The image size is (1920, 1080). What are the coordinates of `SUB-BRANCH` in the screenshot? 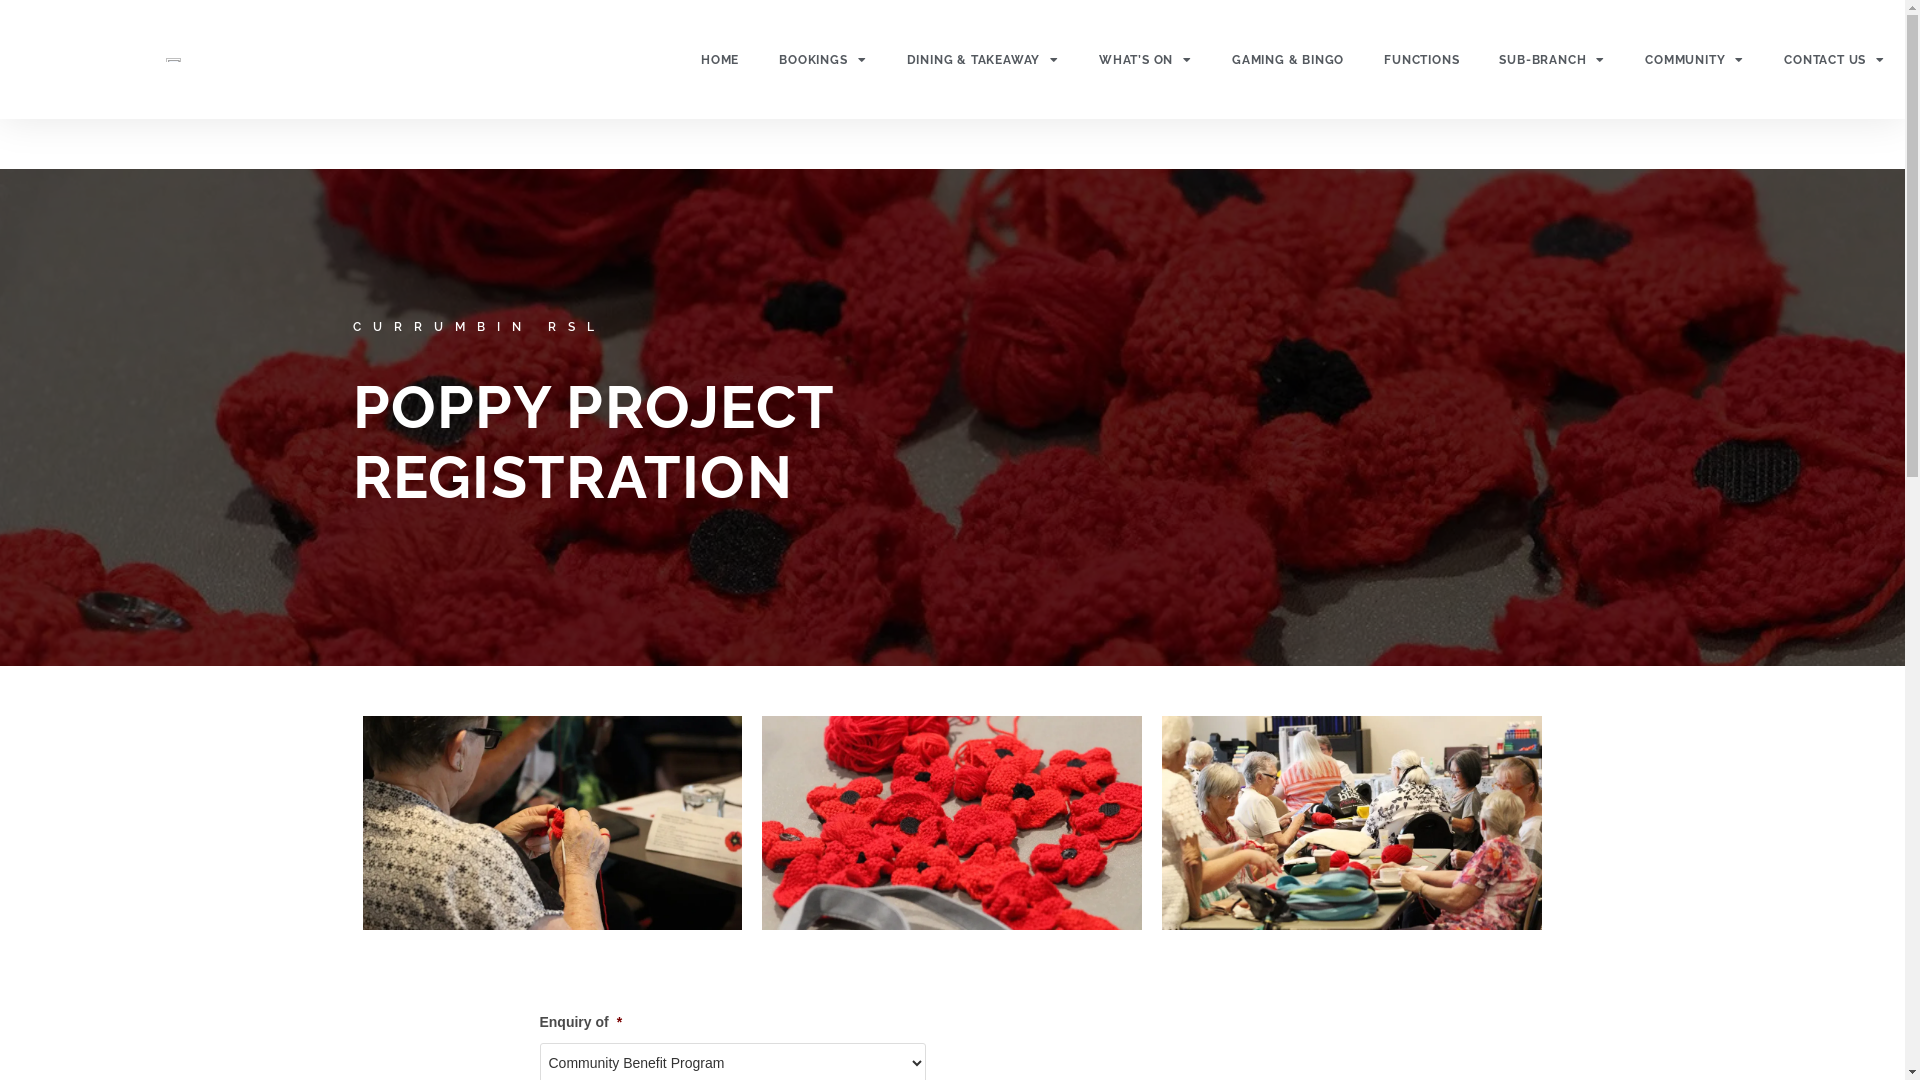 It's located at (1552, 58).